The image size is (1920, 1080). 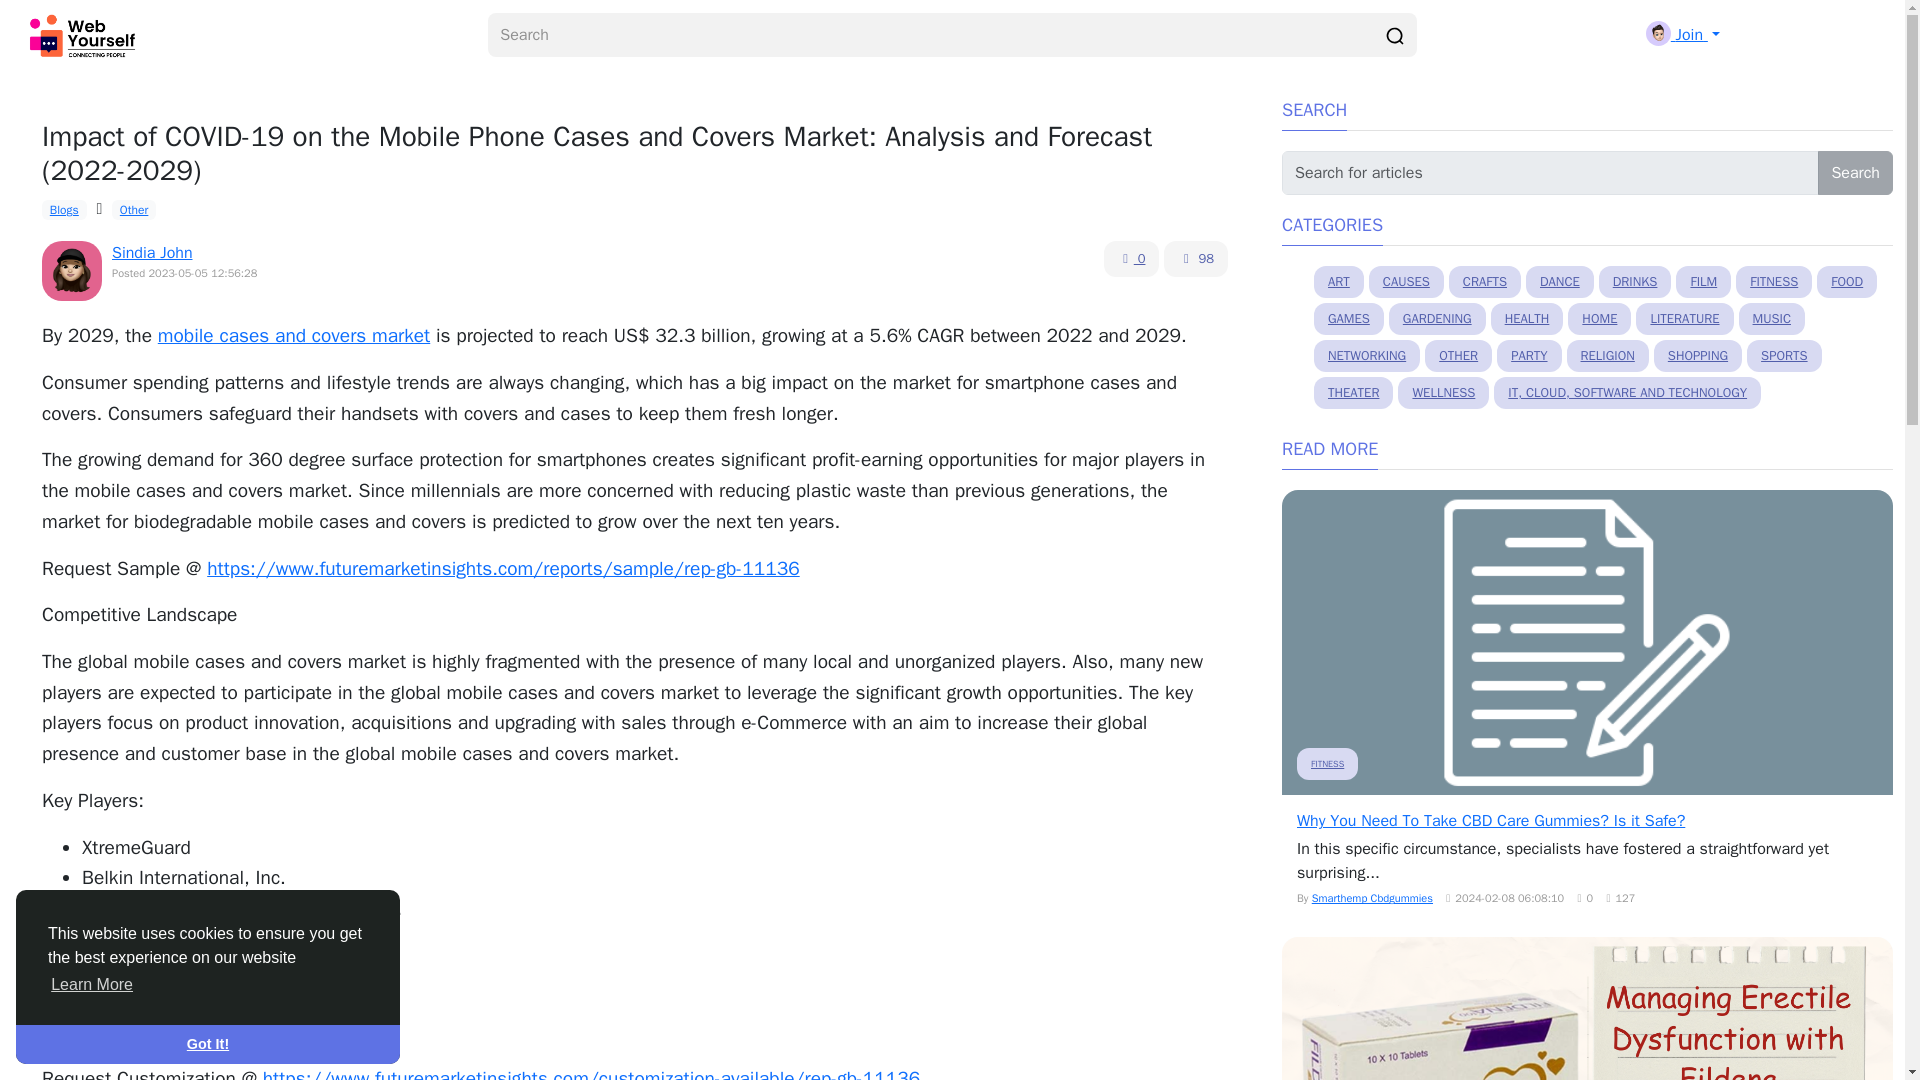 I want to click on Webyourself Social Media Platform, so click(x=86, y=36).